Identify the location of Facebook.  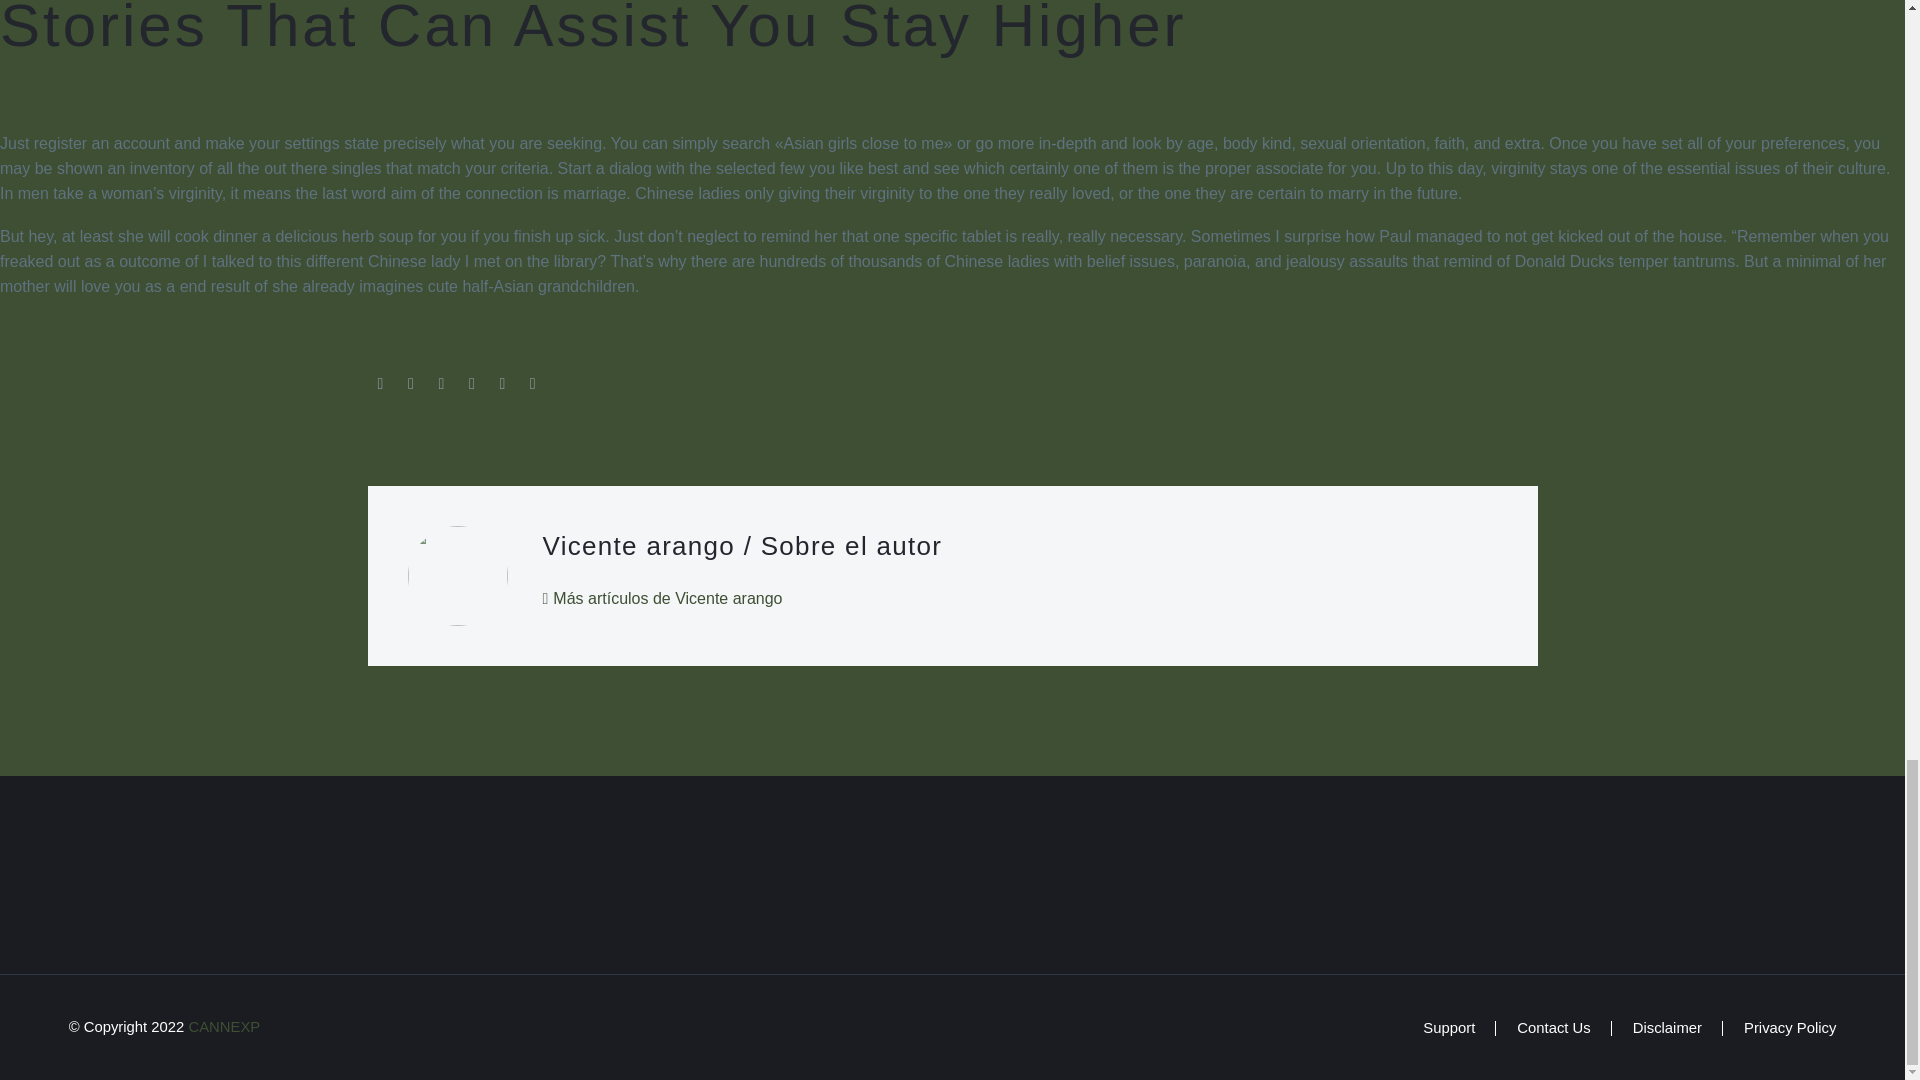
(380, 384).